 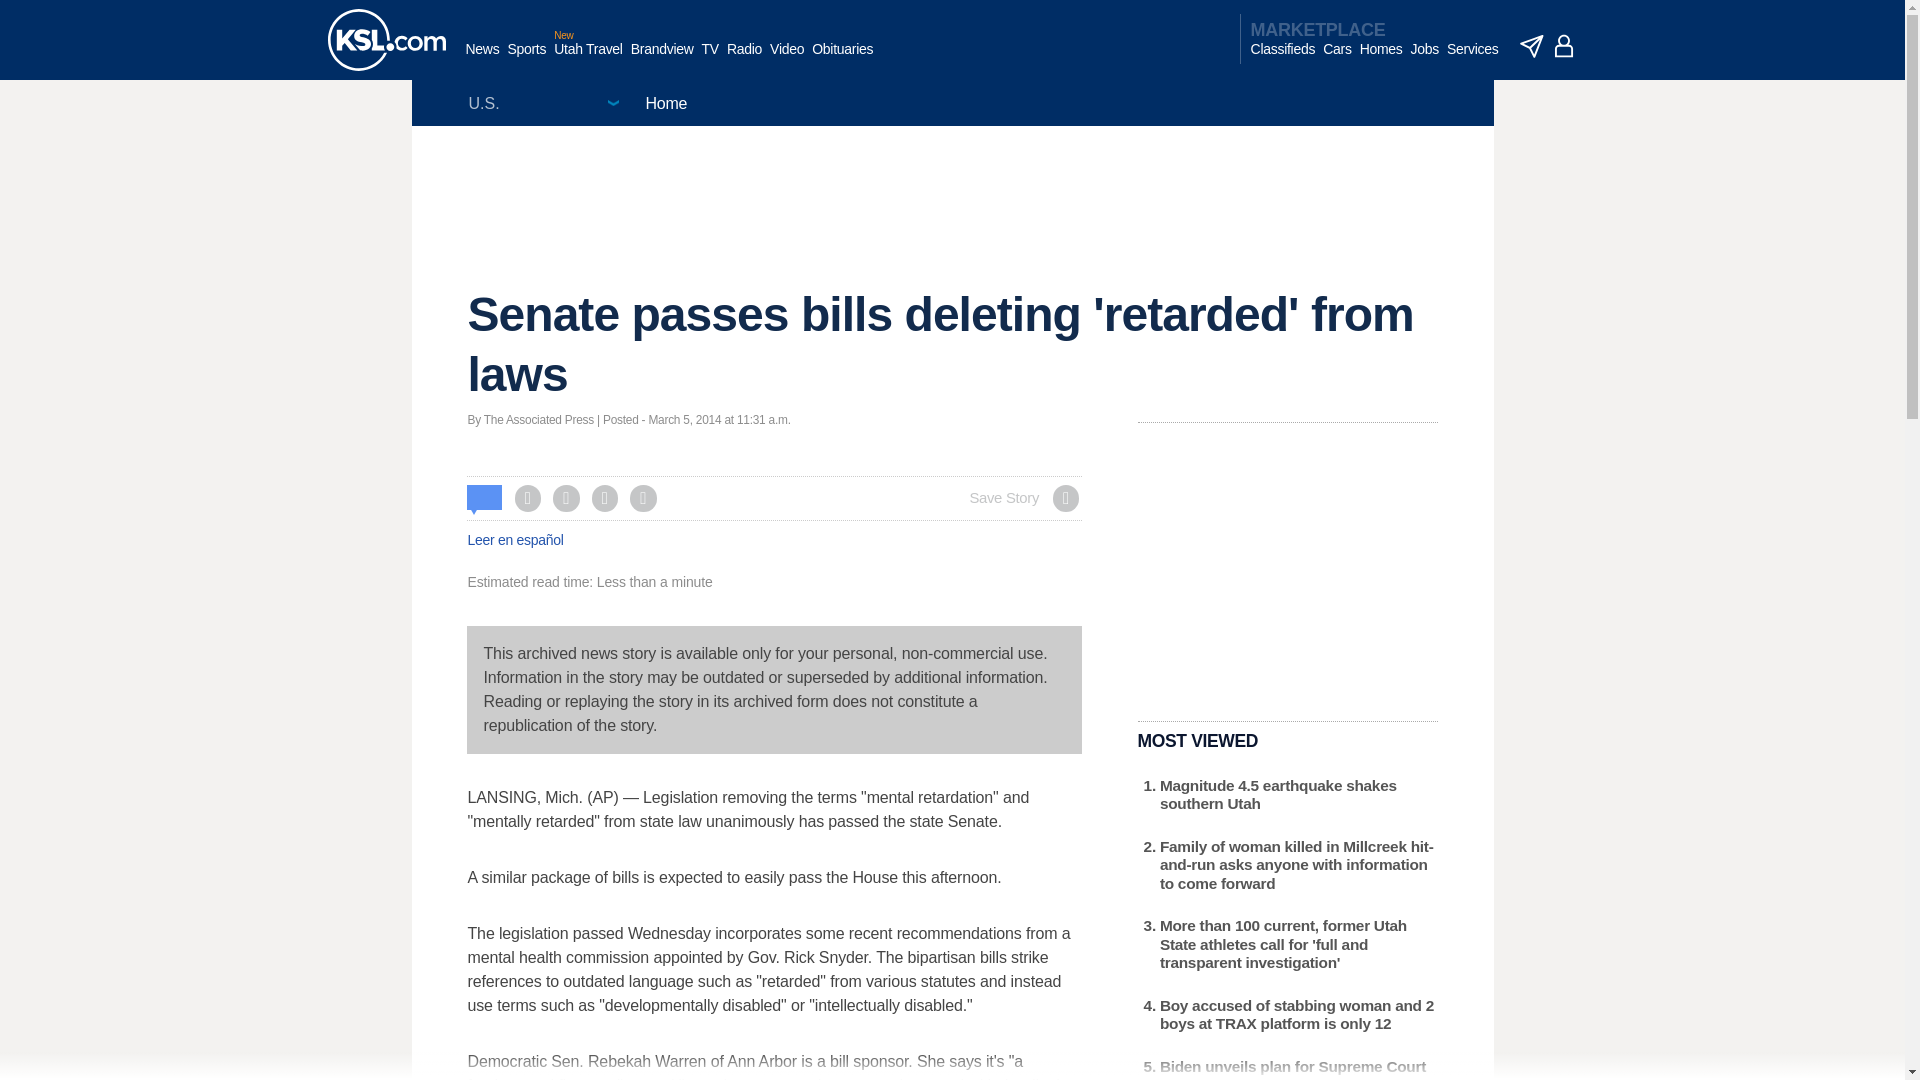 I want to click on Brandview, so click(x=662, y=59).